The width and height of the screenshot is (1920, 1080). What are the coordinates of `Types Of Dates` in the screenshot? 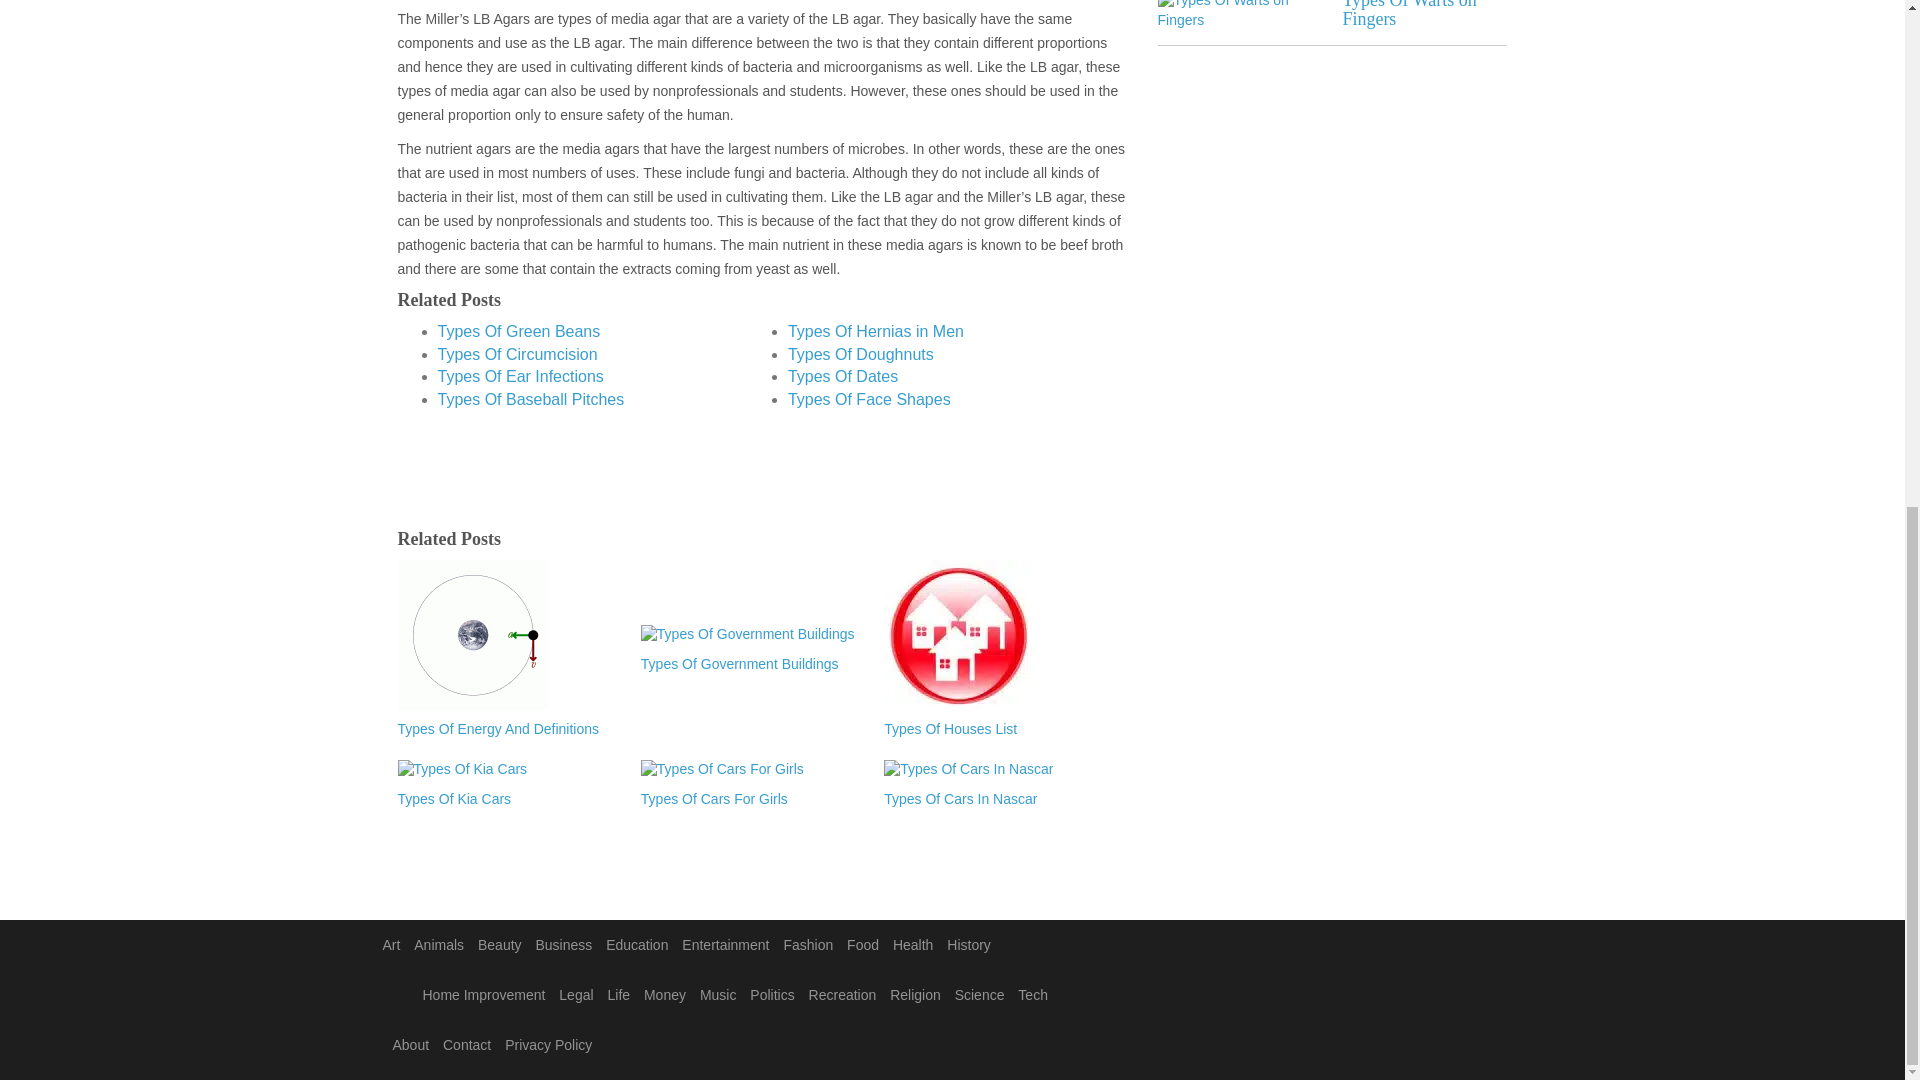 It's located at (842, 376).